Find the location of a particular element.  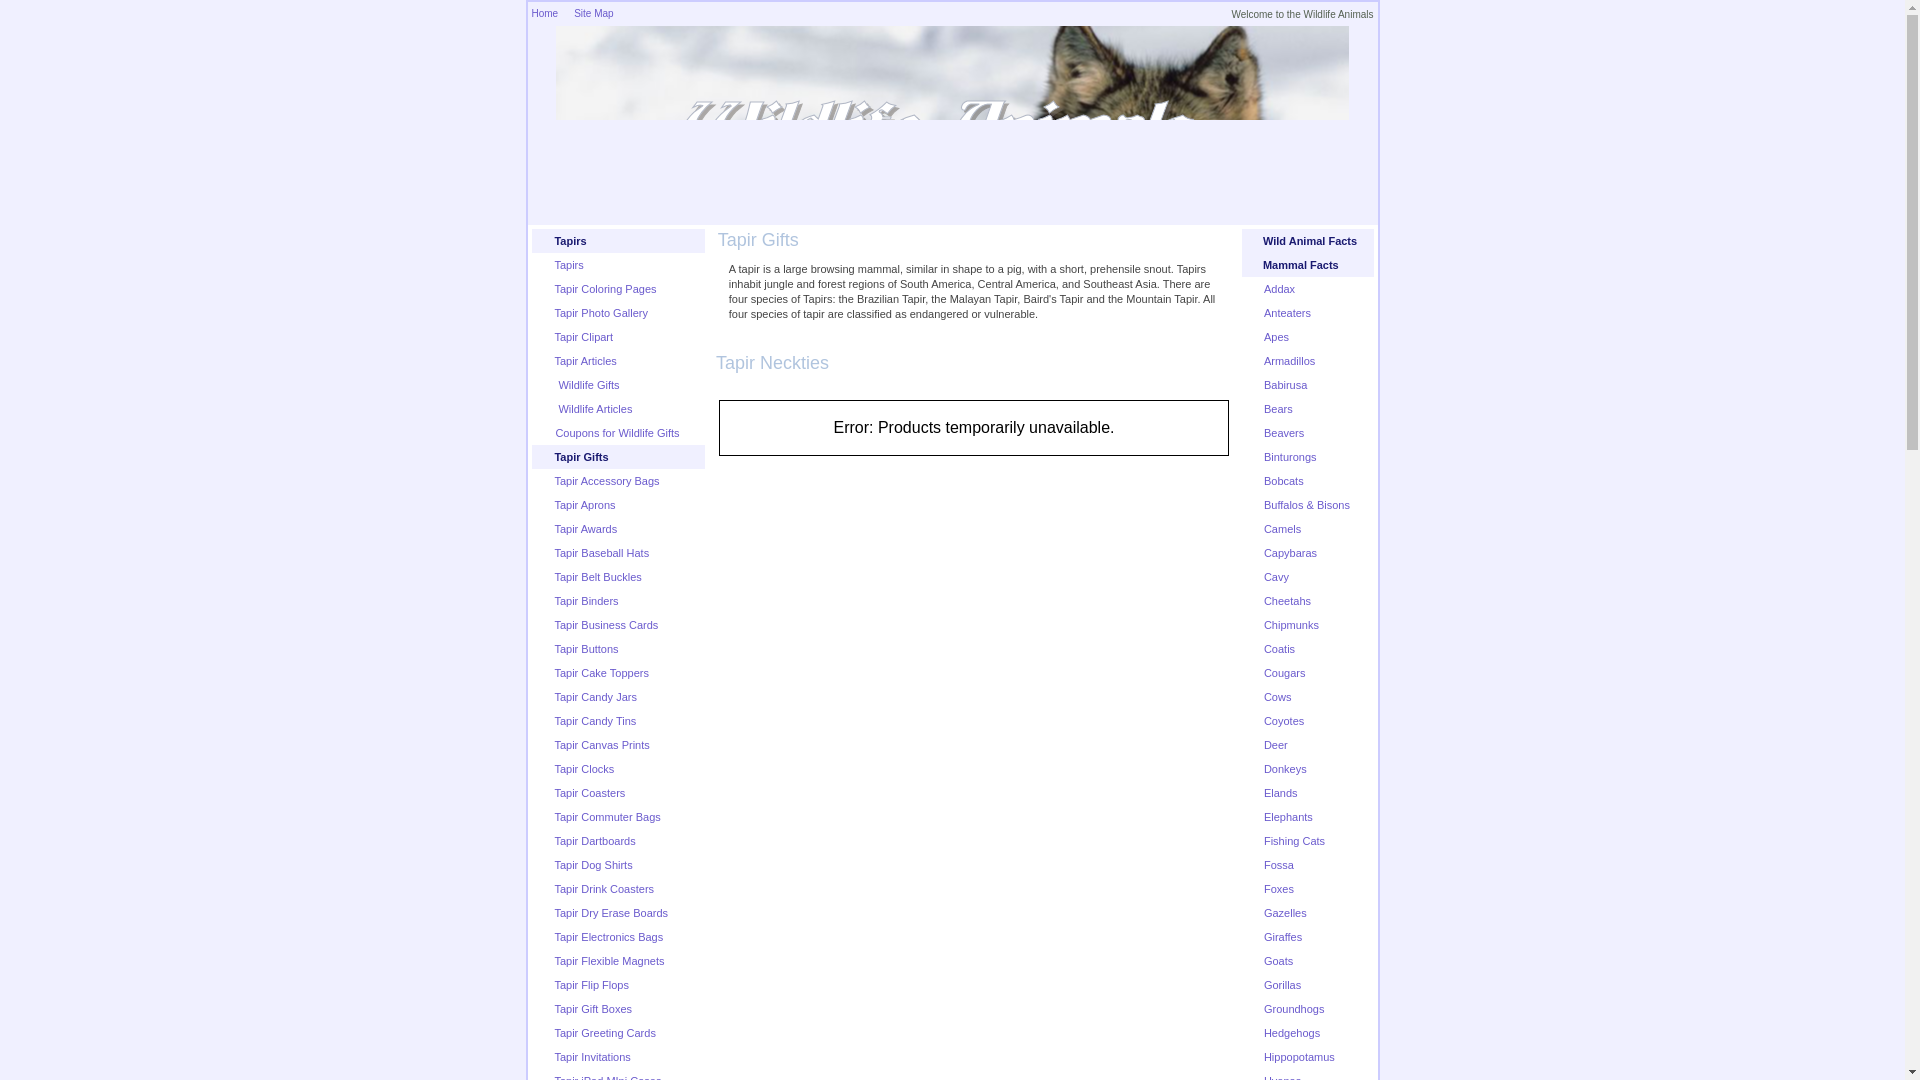

Tapir Clocks is located at coordinates (584, 768).